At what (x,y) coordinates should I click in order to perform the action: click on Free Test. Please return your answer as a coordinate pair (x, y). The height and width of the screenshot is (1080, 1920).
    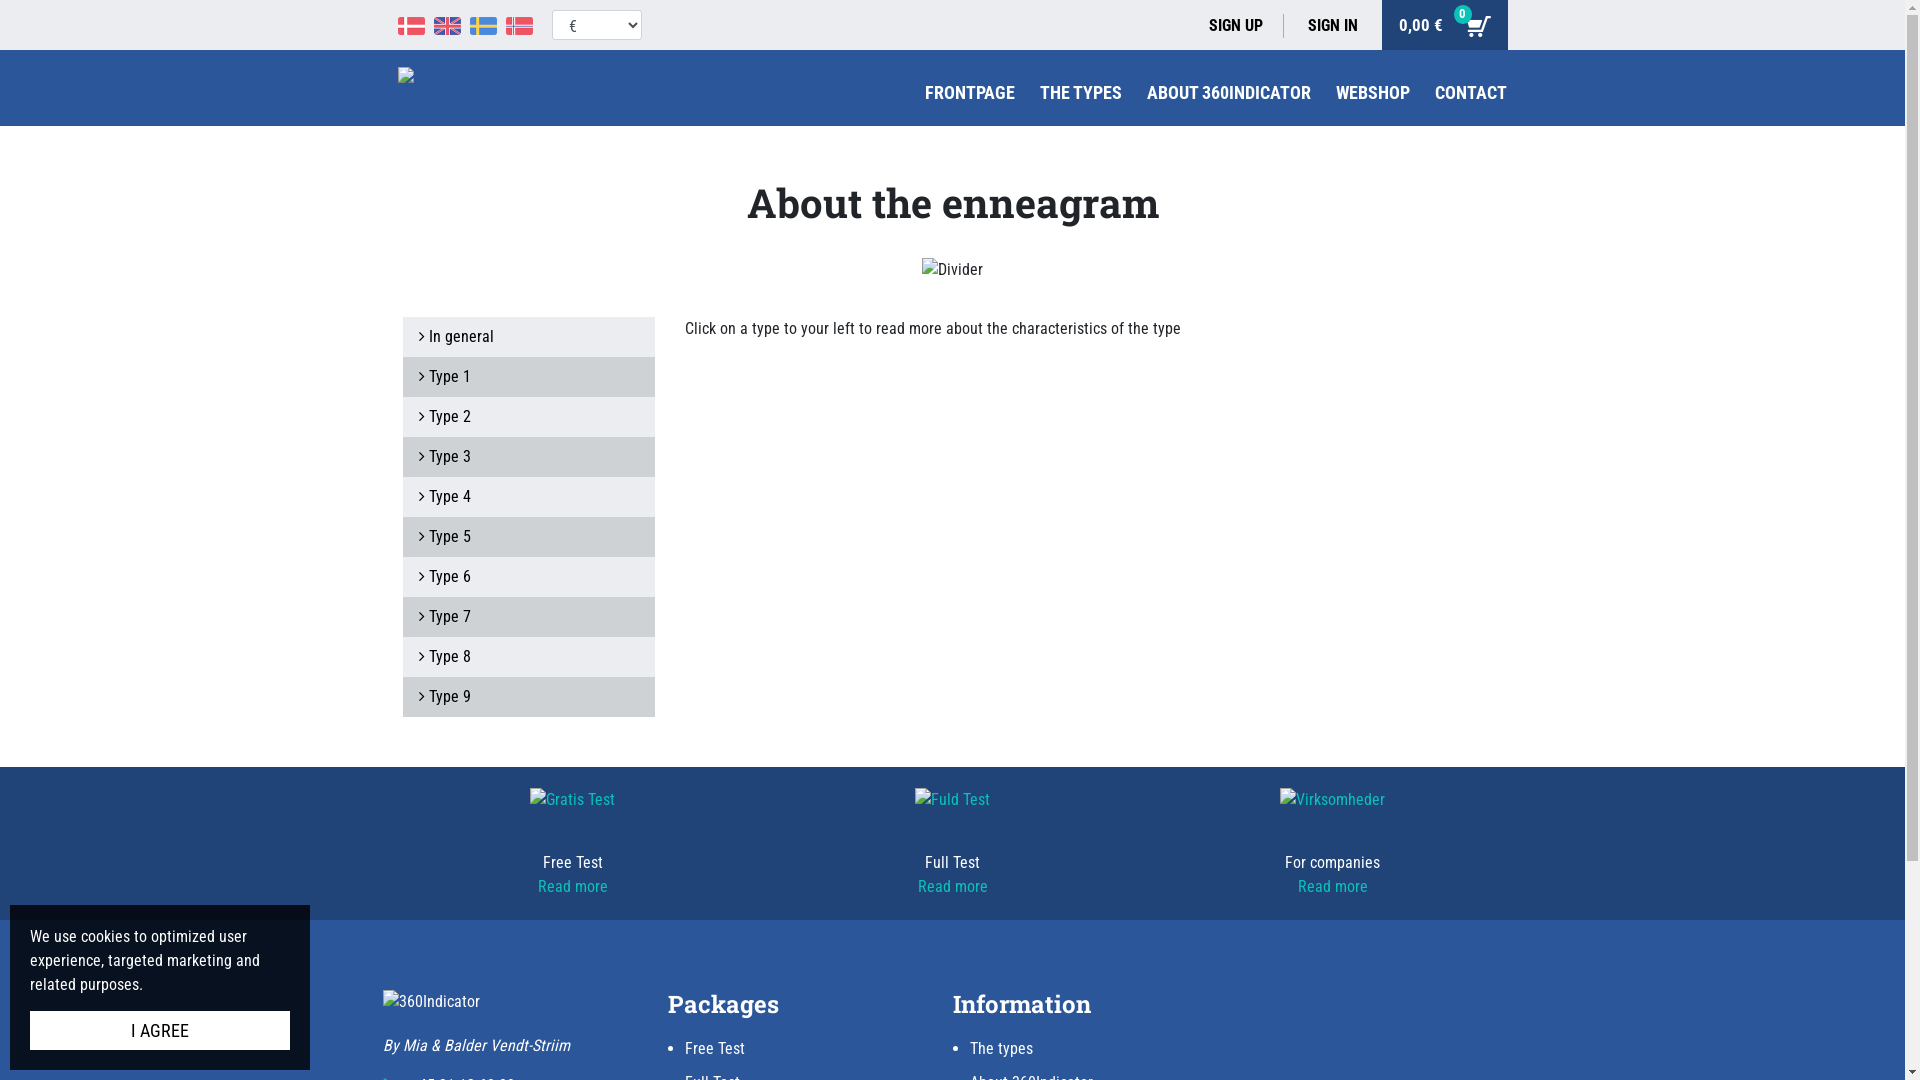
    Looking at the image, I should click on (714, 1048).